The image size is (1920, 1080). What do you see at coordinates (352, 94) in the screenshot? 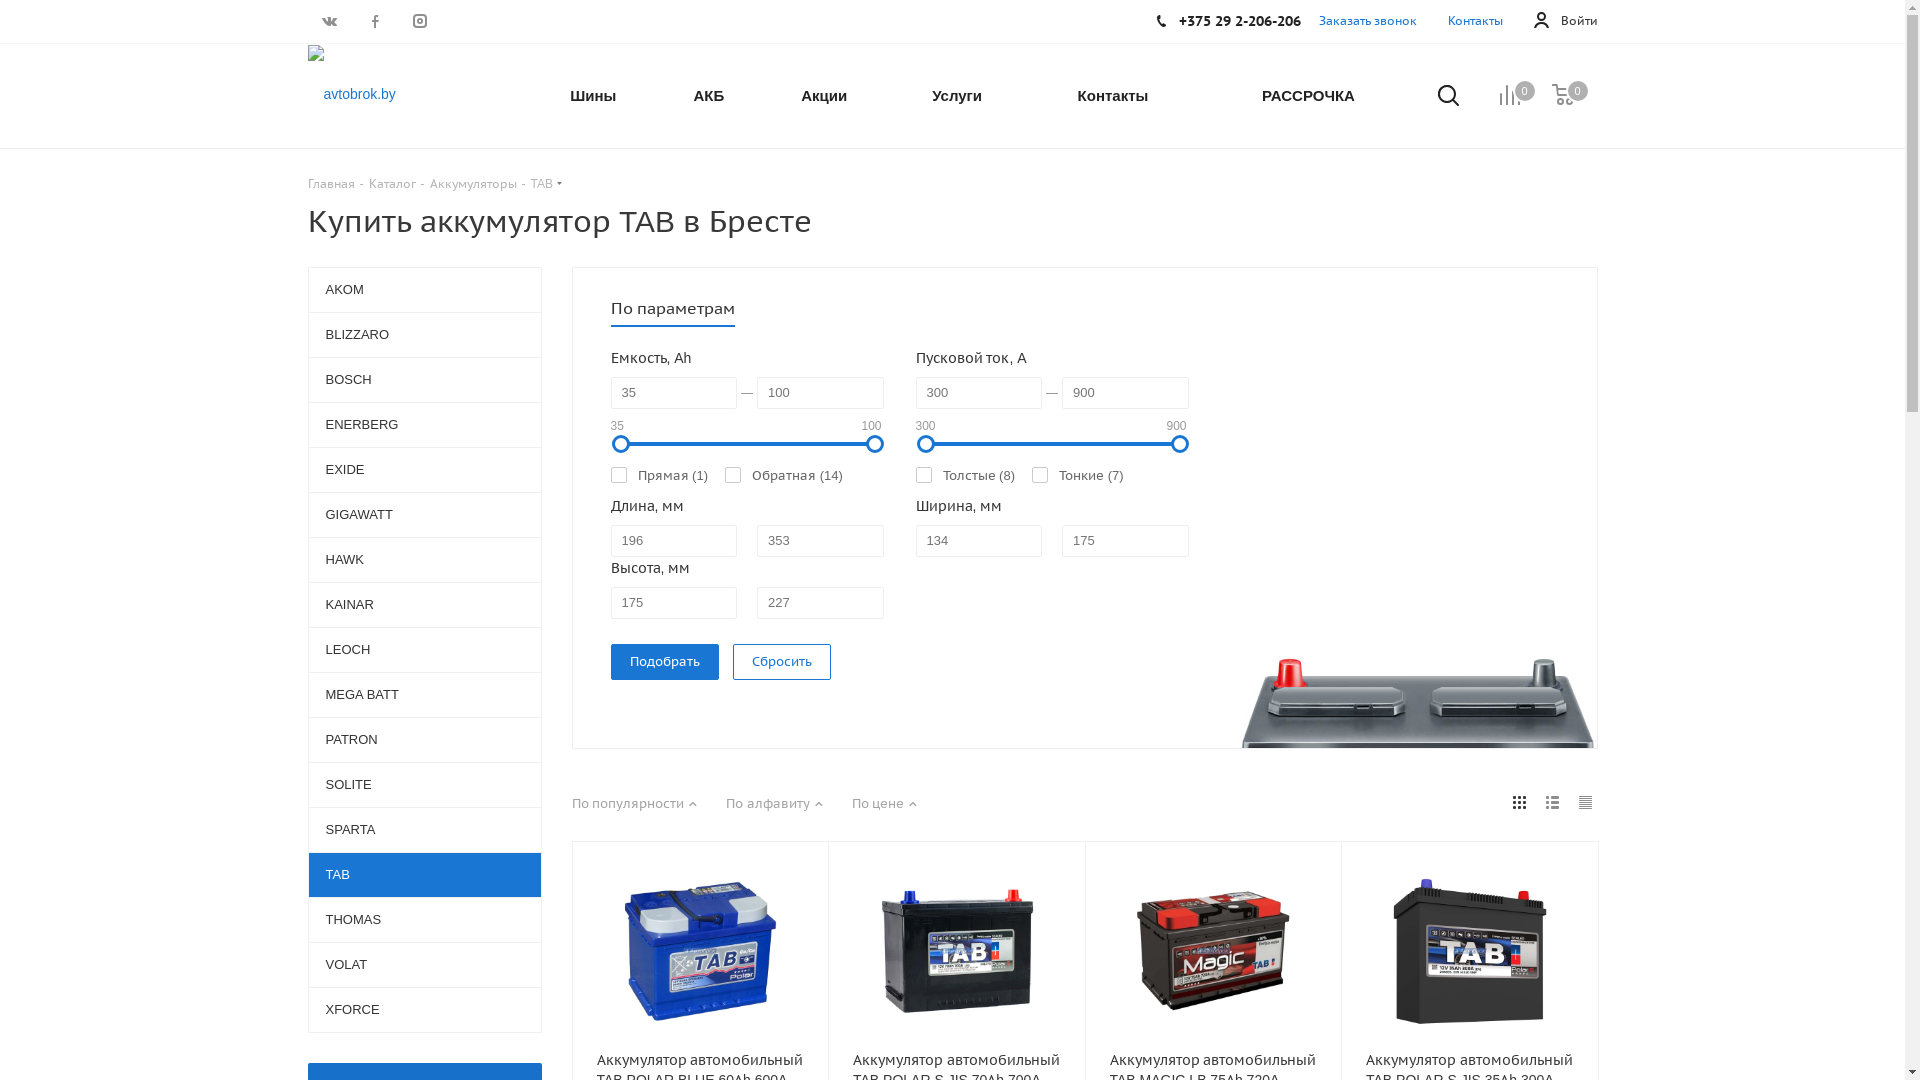
I see `avtobrok.by` at bounding box center [352, 94].